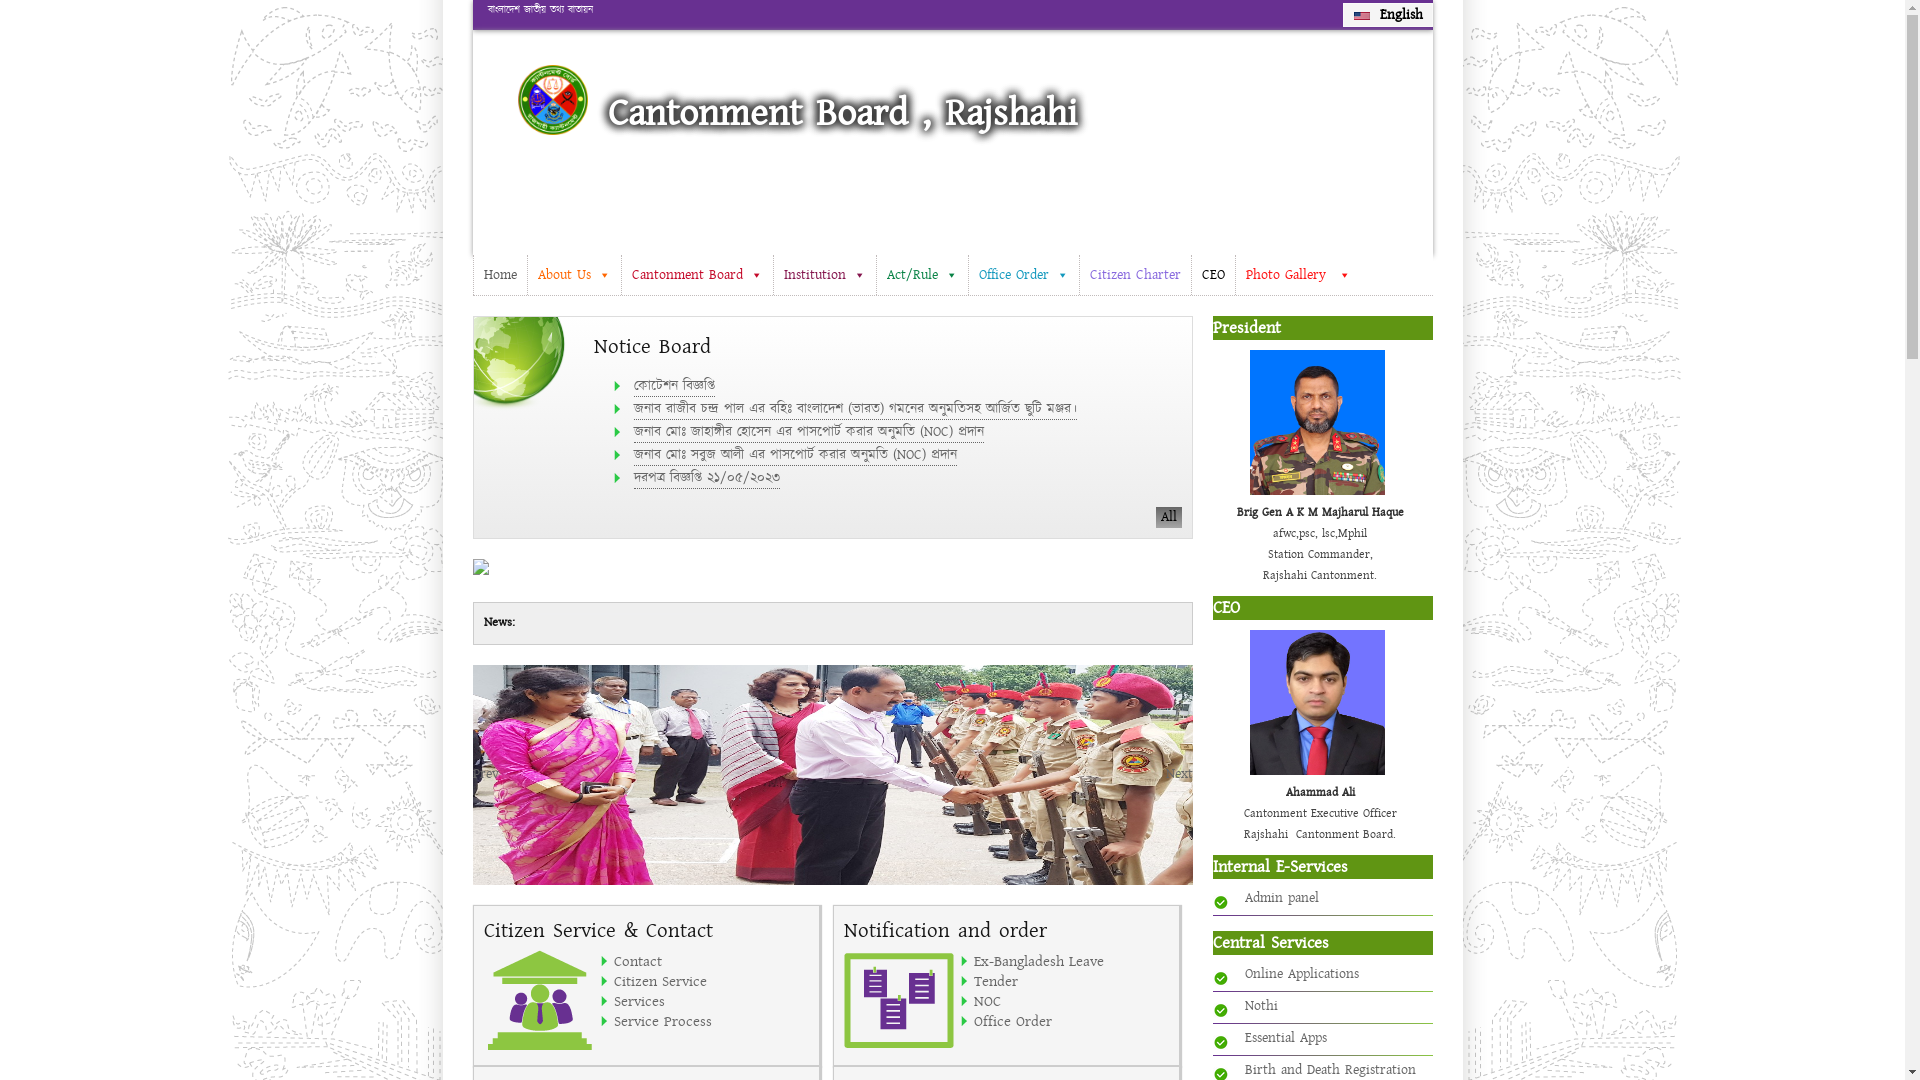  I want to click on Prev, so click(485, 774).